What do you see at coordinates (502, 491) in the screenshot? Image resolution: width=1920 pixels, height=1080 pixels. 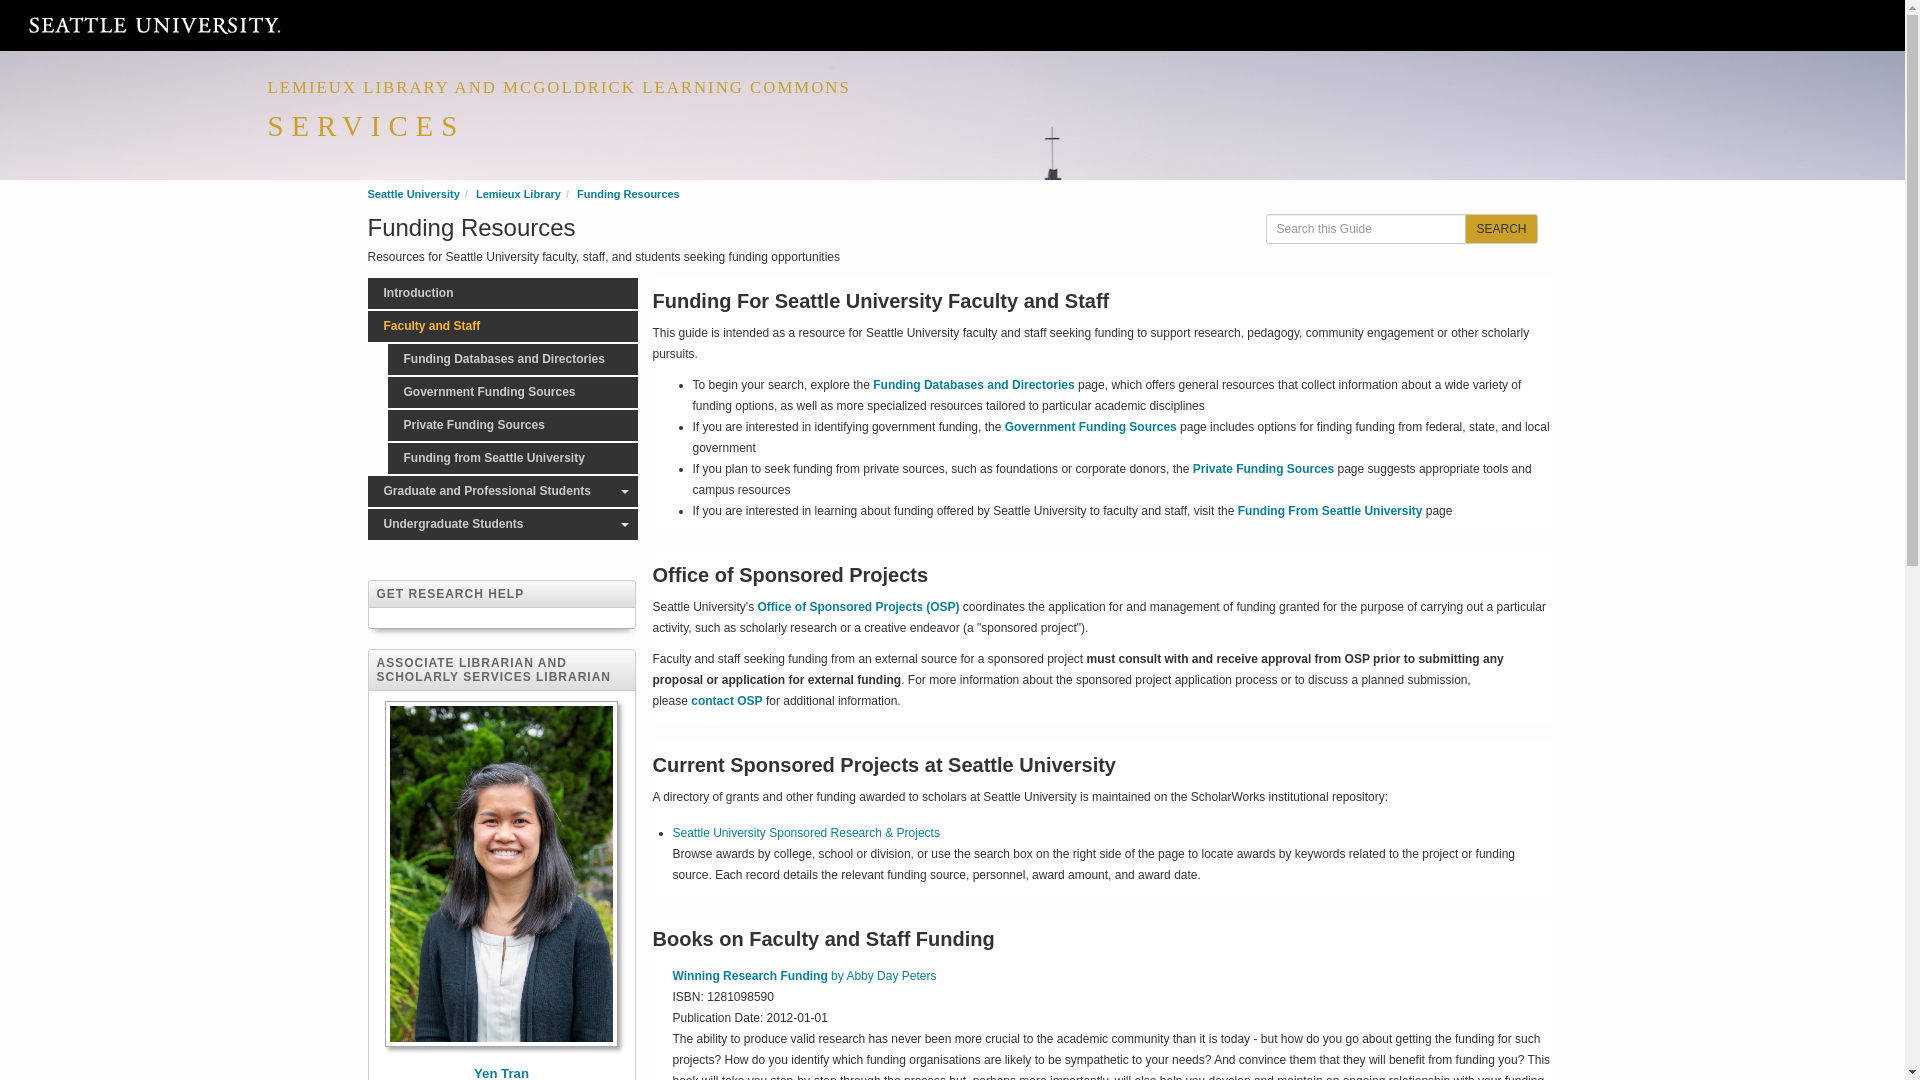 I see `Graduate and Professional Students` at bounding box center [502, 491].